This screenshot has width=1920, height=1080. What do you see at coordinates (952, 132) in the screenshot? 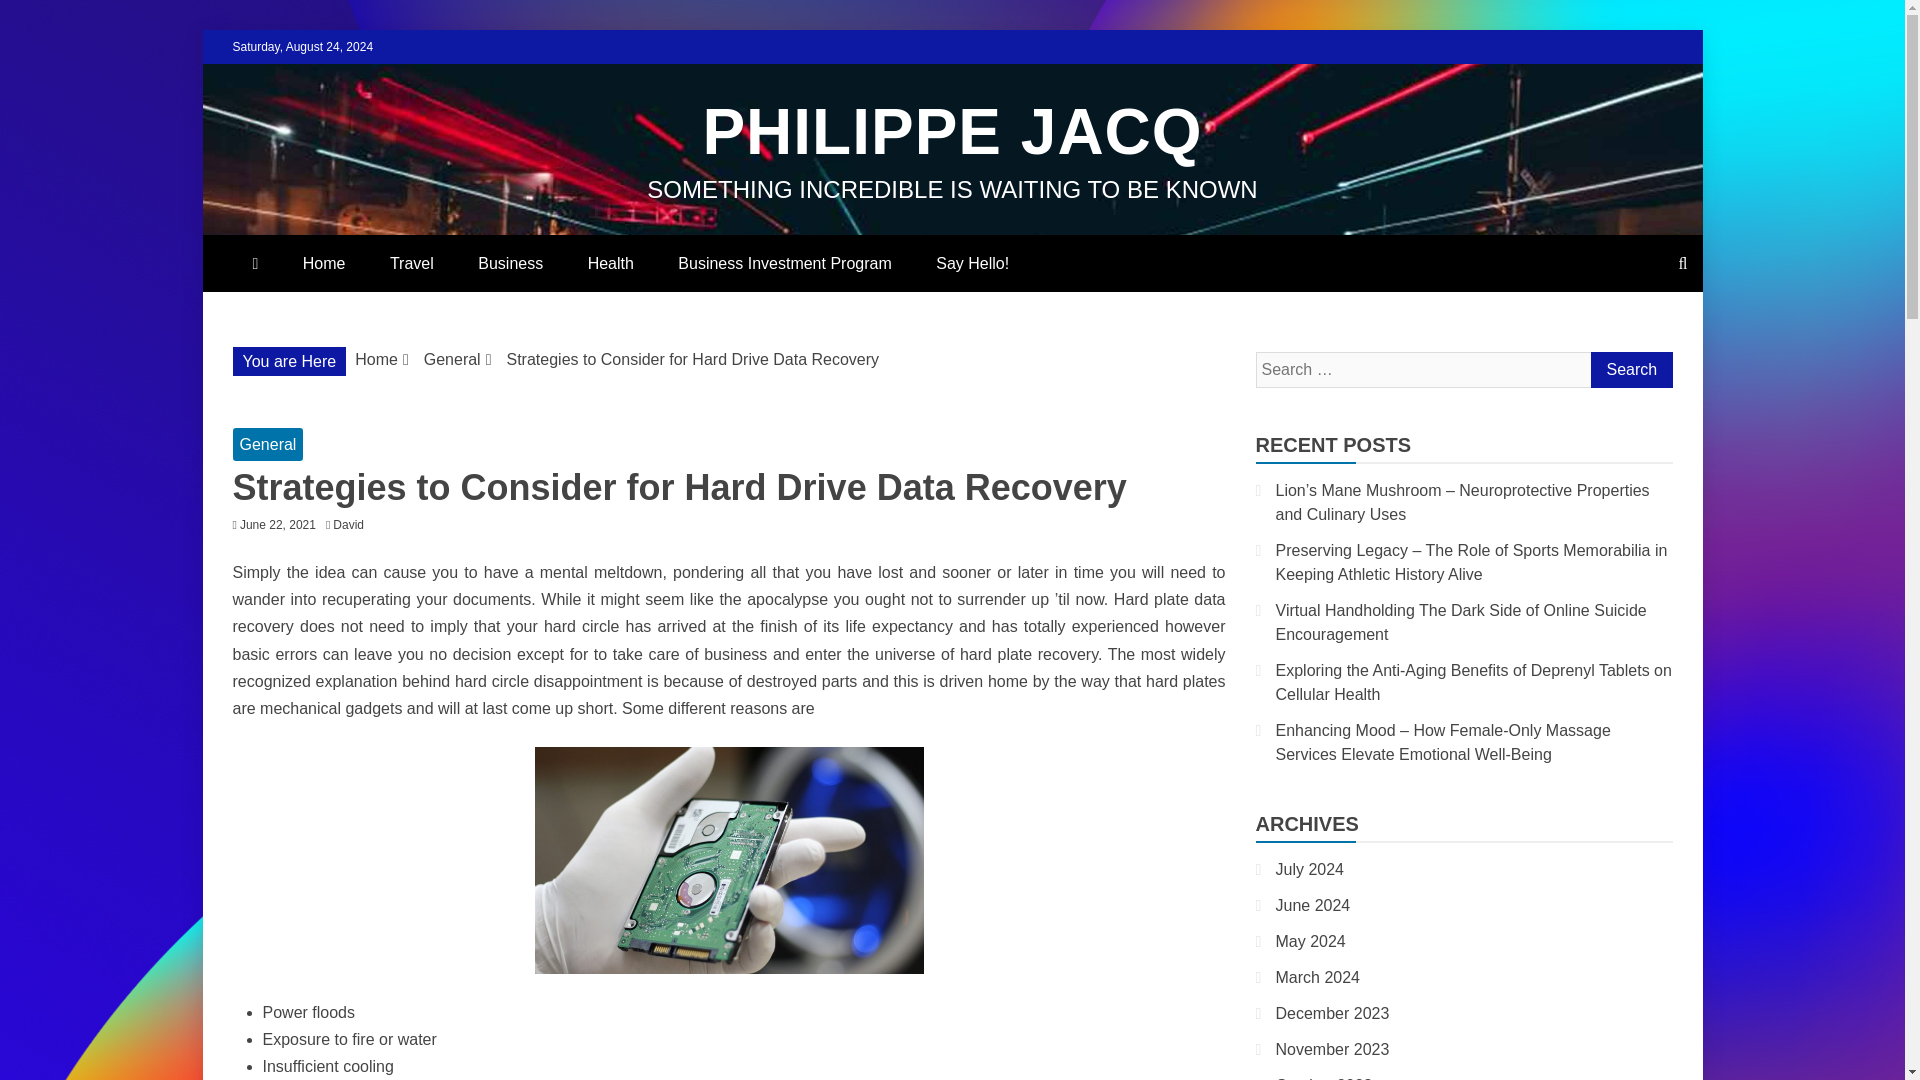
I see `PHILIPPE JACQ` at bounding box center [952, 132].